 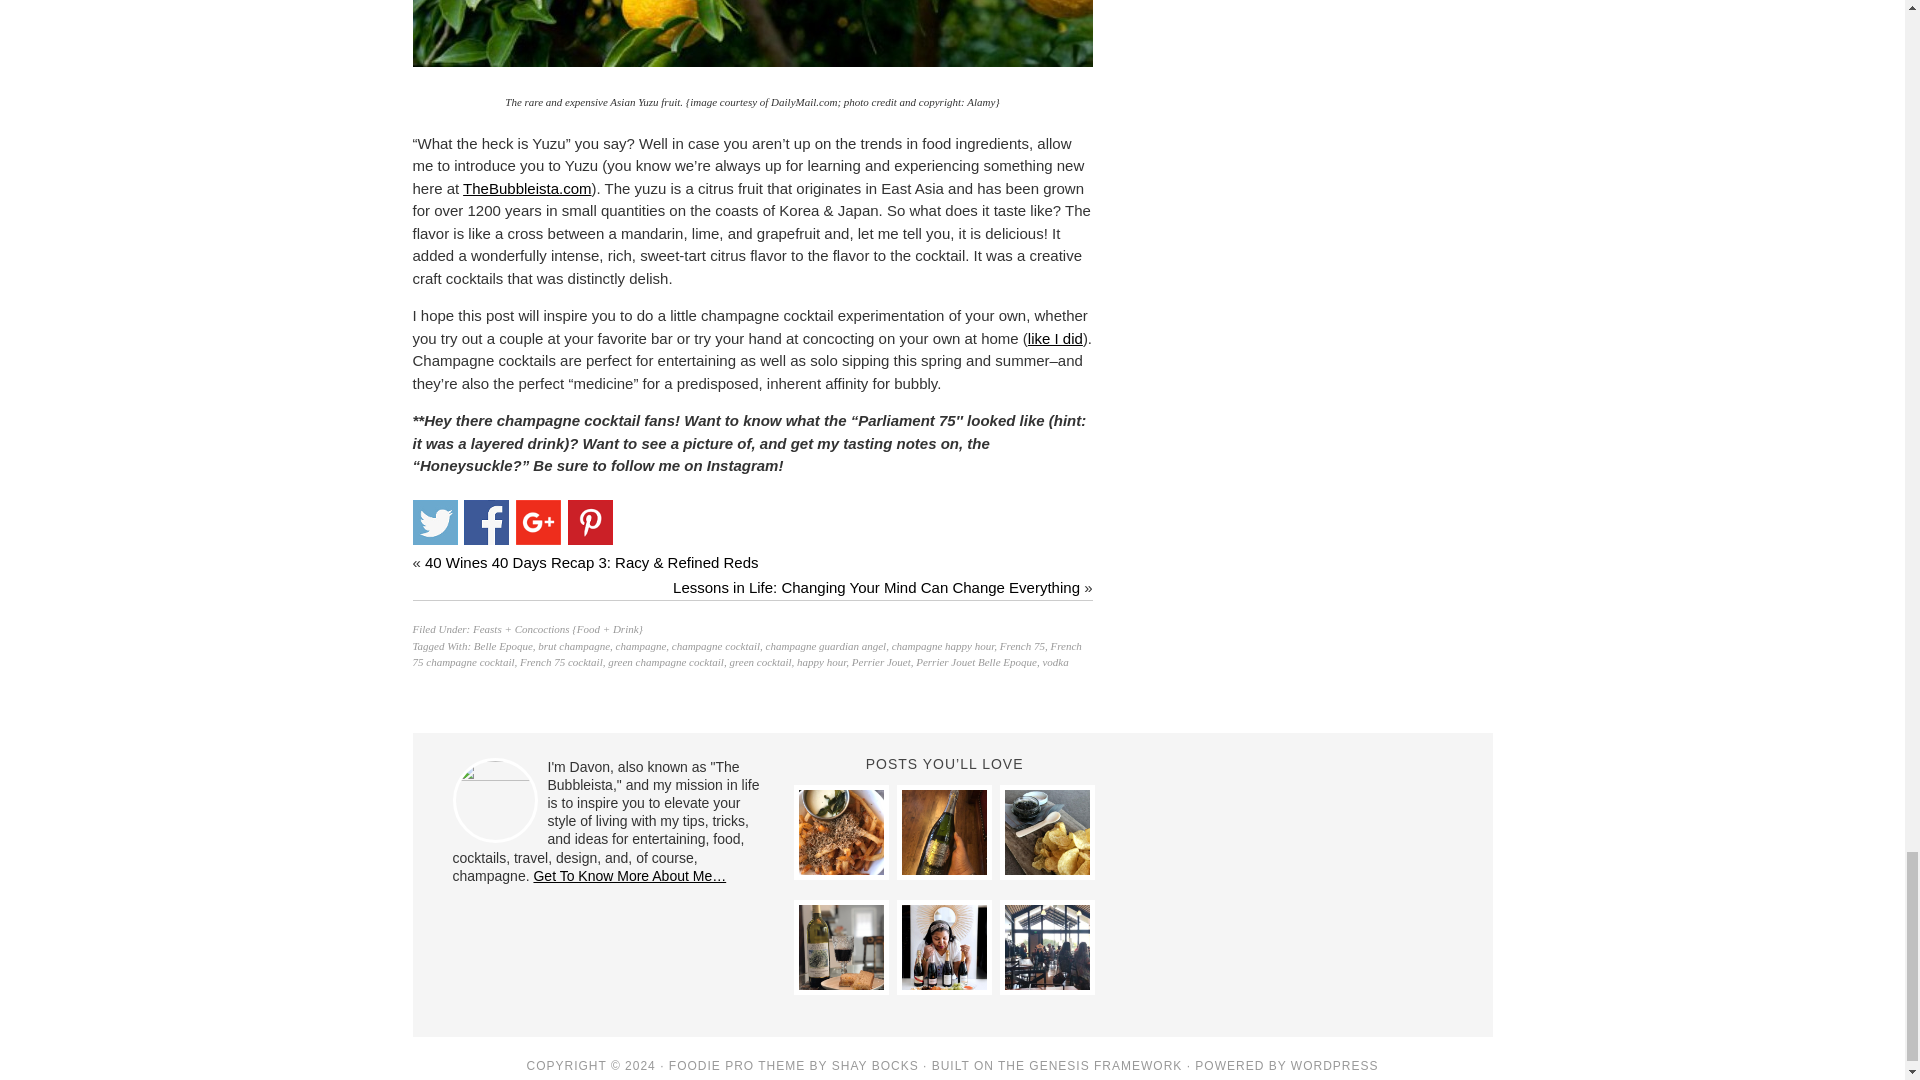 What do you see at coordinates (526, 188) in the screenshot?
I see `The Bubbleista.com website` at bounding box center [526, 188].